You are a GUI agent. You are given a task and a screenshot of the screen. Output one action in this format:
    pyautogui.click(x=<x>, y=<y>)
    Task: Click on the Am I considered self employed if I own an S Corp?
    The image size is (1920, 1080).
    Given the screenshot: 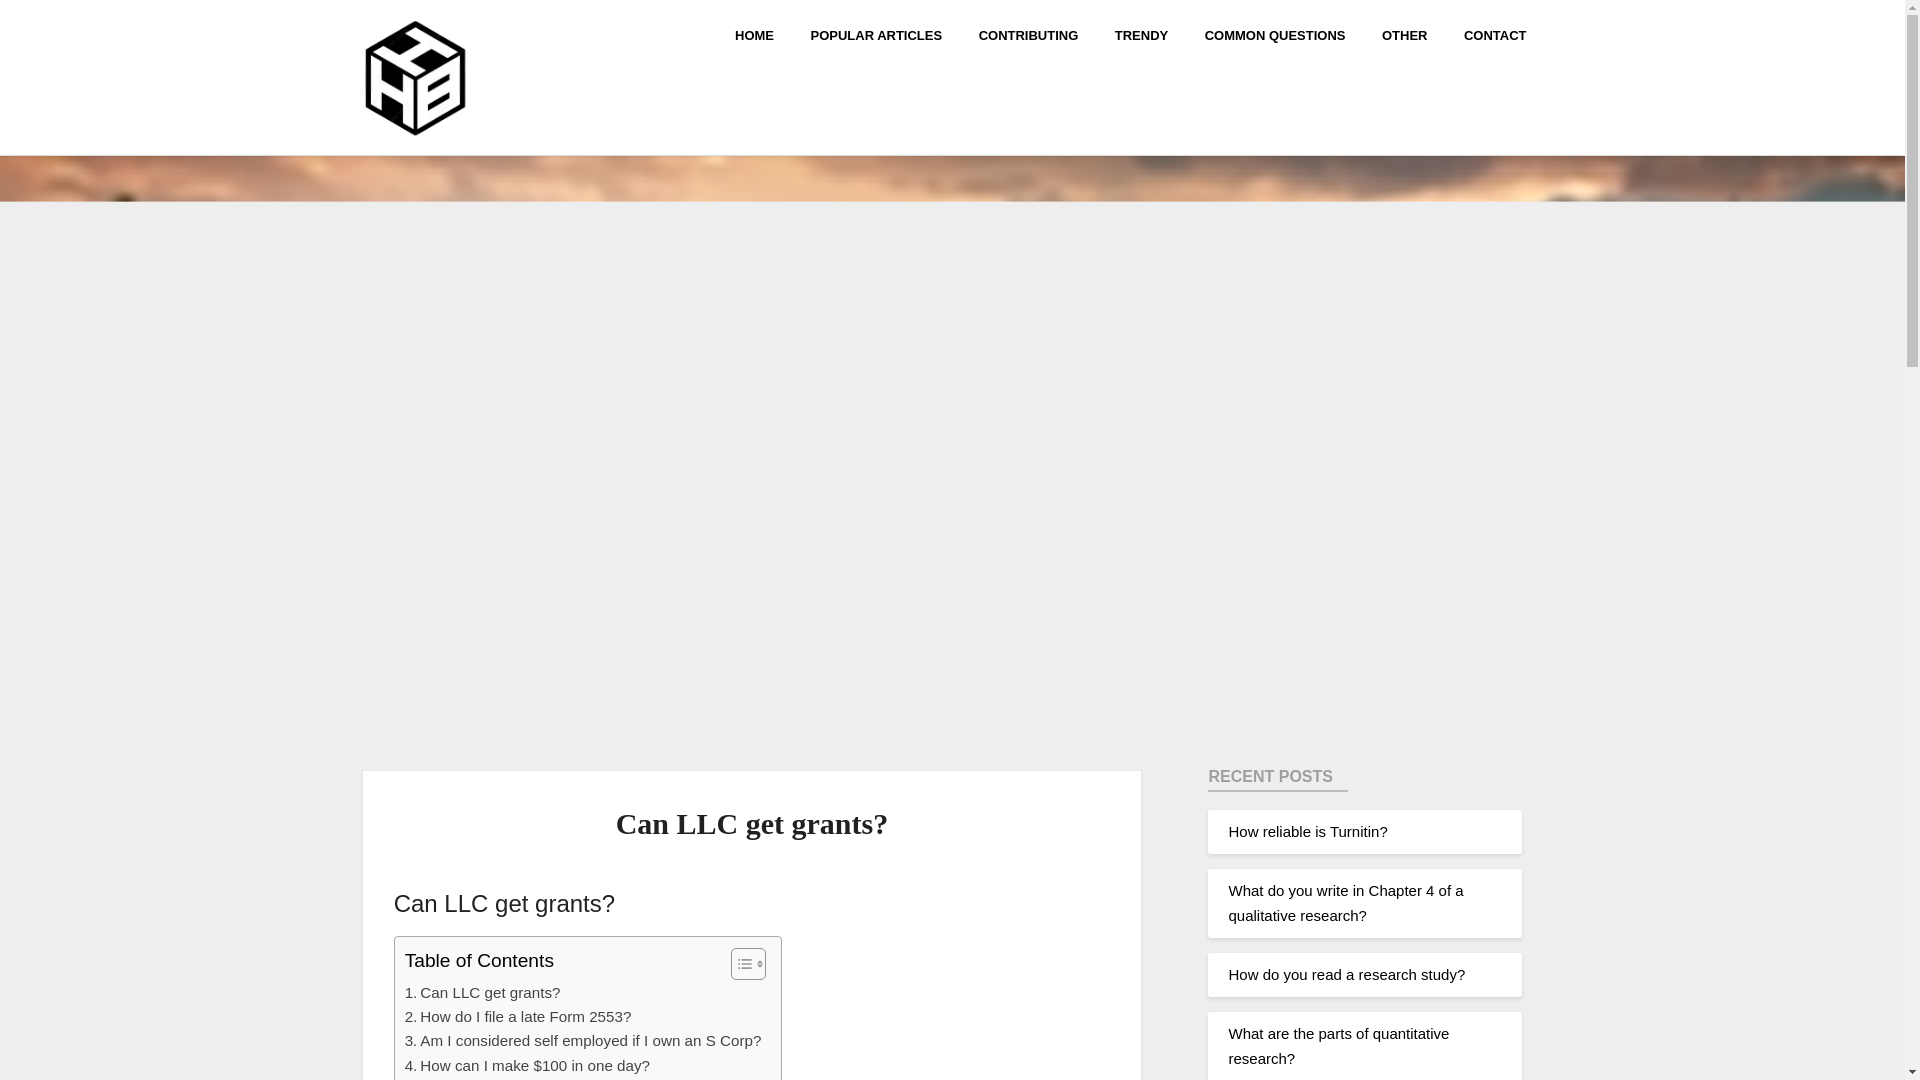 What is the action you would take?
    pyautogui.click(x=584, y=1041)
    